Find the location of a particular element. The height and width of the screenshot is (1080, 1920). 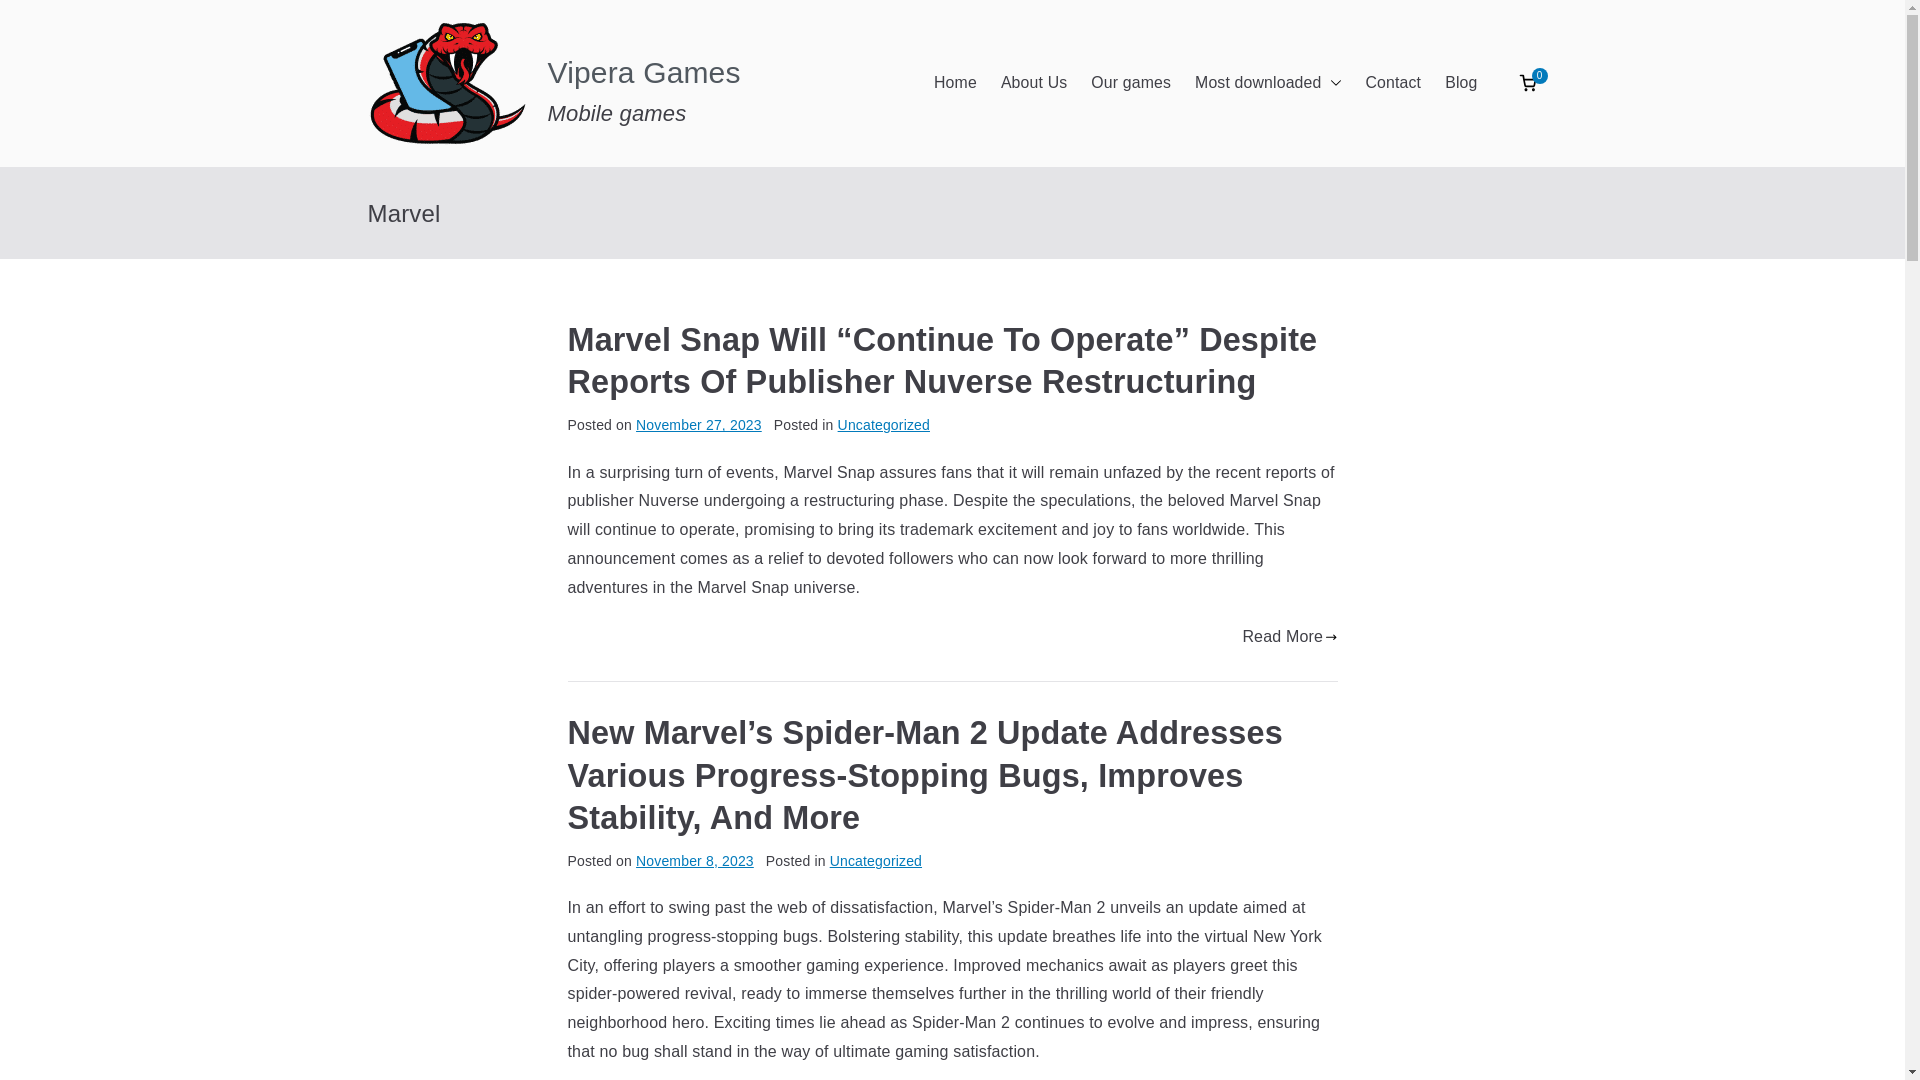

0 is located at coordinates (1528, 82).